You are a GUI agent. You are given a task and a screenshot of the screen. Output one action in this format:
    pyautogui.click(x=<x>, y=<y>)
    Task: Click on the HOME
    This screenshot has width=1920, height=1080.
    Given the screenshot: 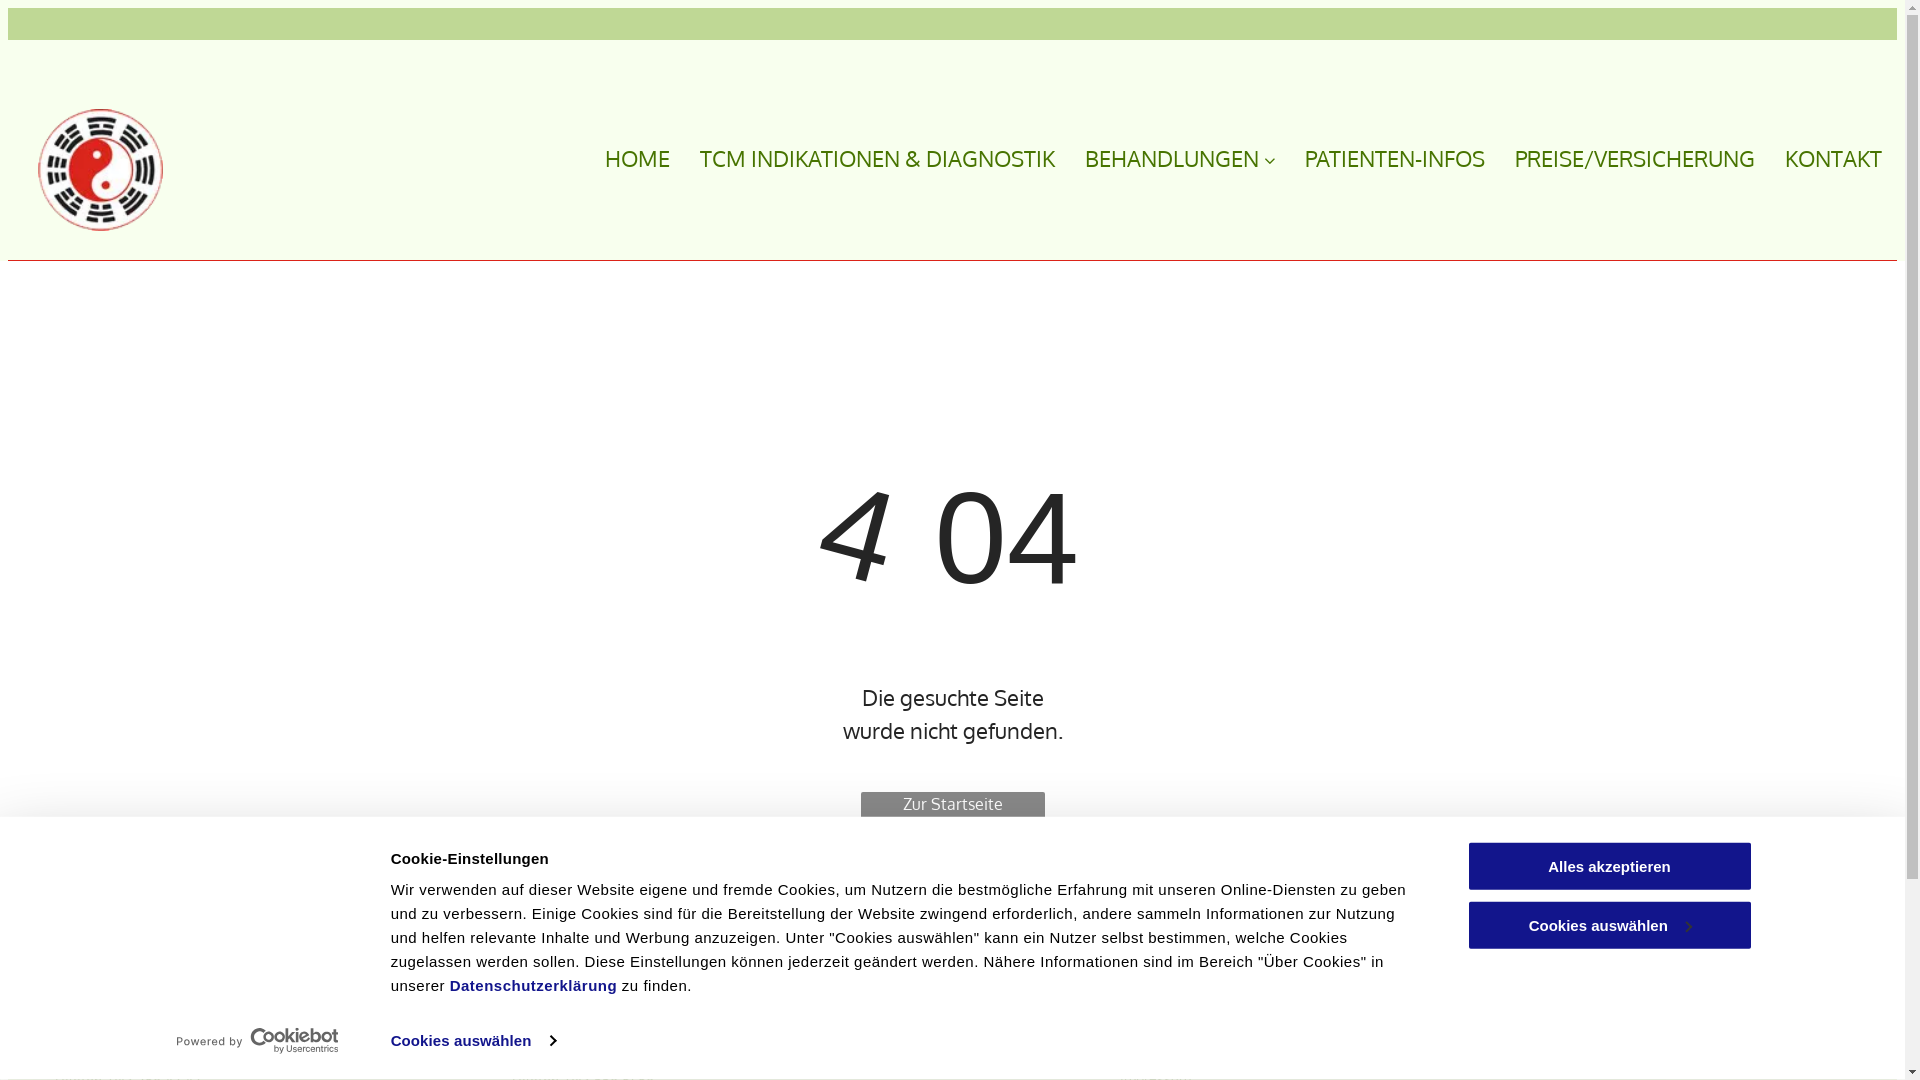 What is the action you would take?
    pyautogui.click(x=622, y=158)
    